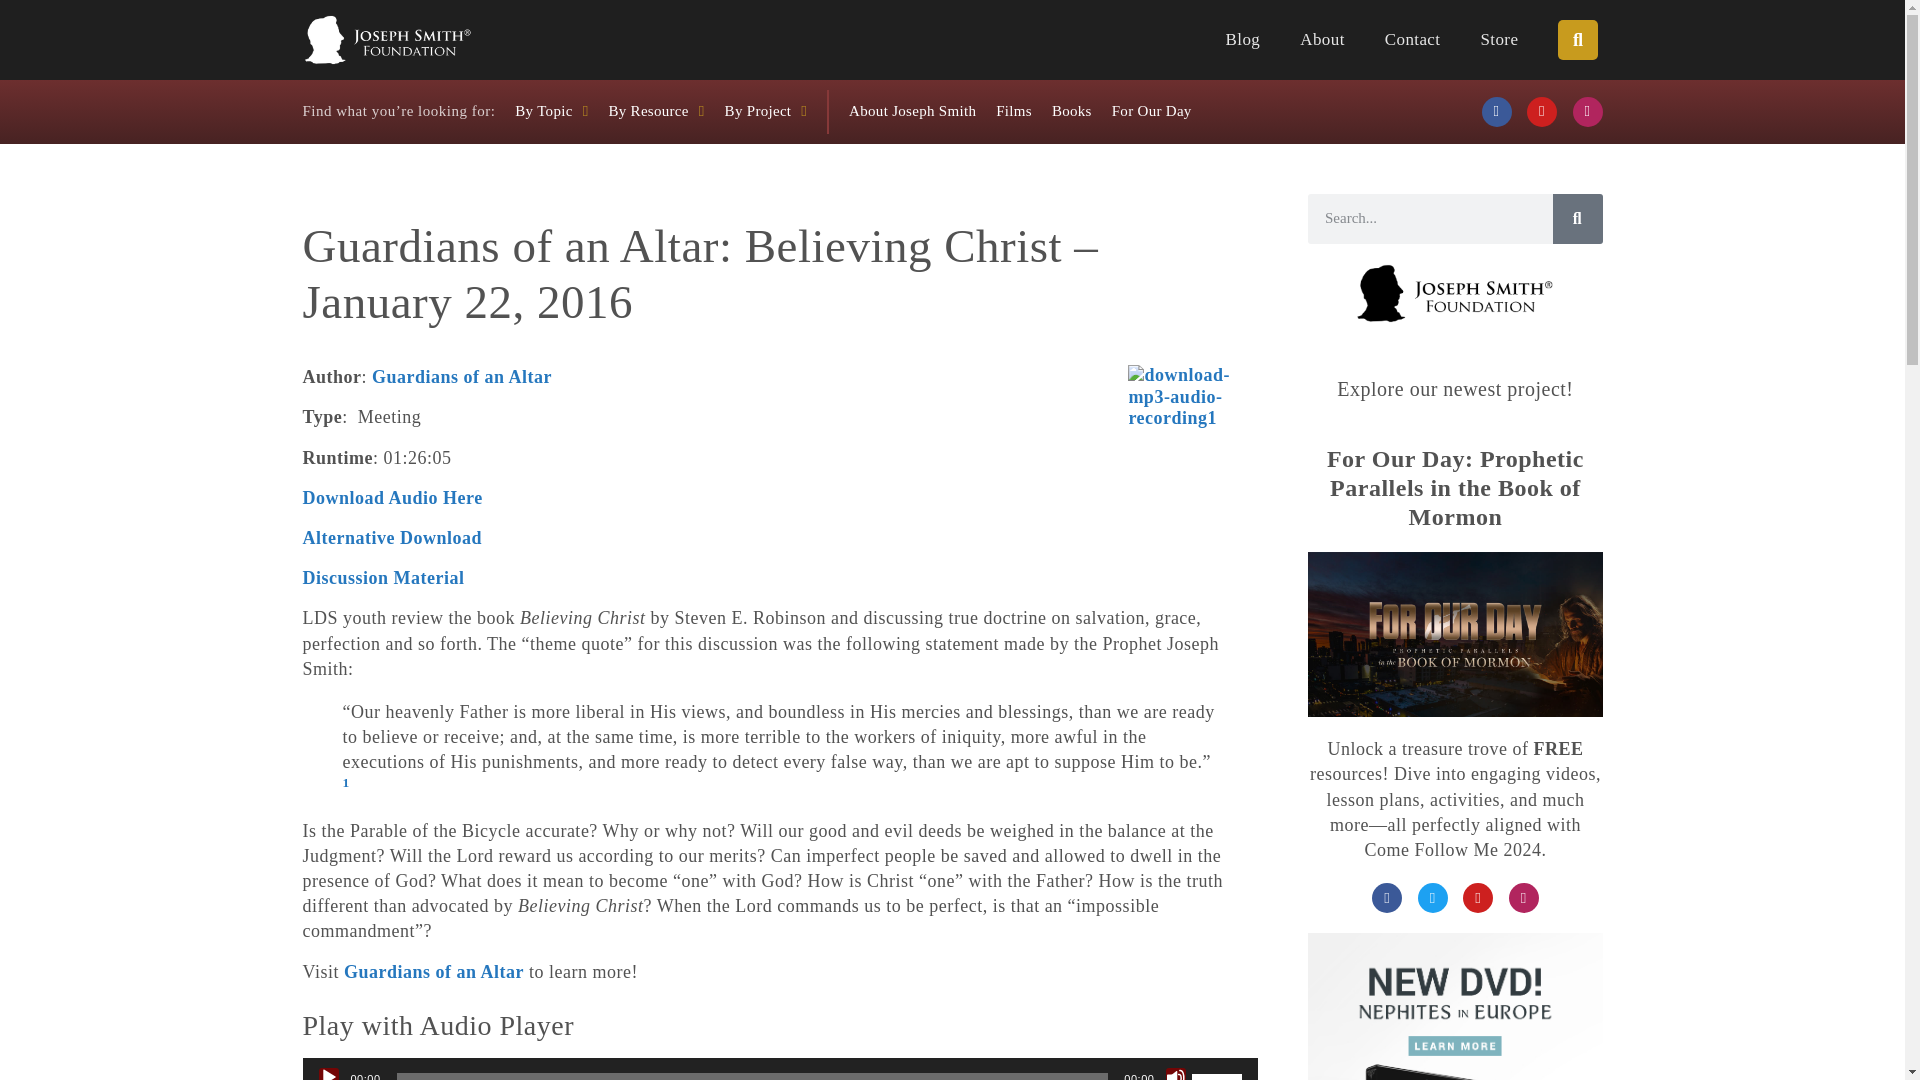 This screenshot has width=1920, height=1080. Describe the element at coordinates (1176, 1074) in the screenshot. I see `Mute` at that location.